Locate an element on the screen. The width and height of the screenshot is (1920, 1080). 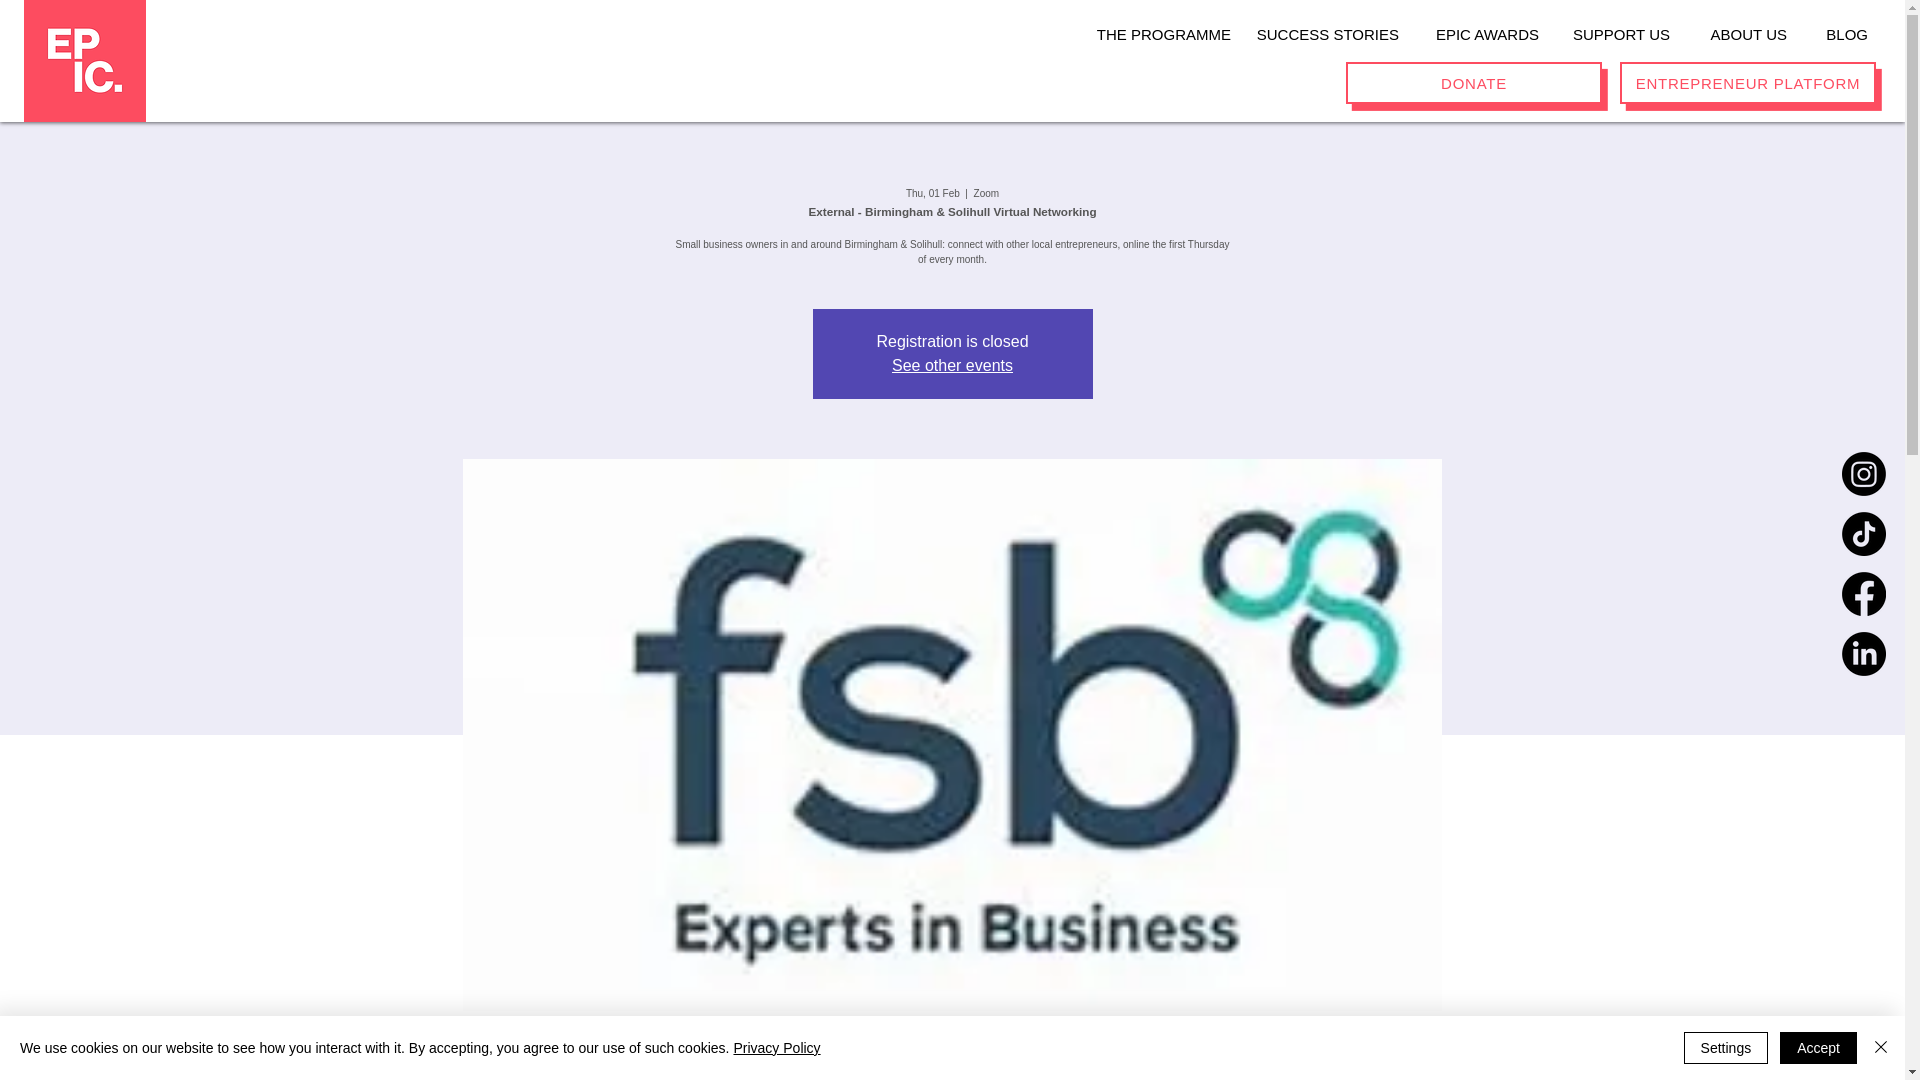
See other events is located at coordinates (952, 365).